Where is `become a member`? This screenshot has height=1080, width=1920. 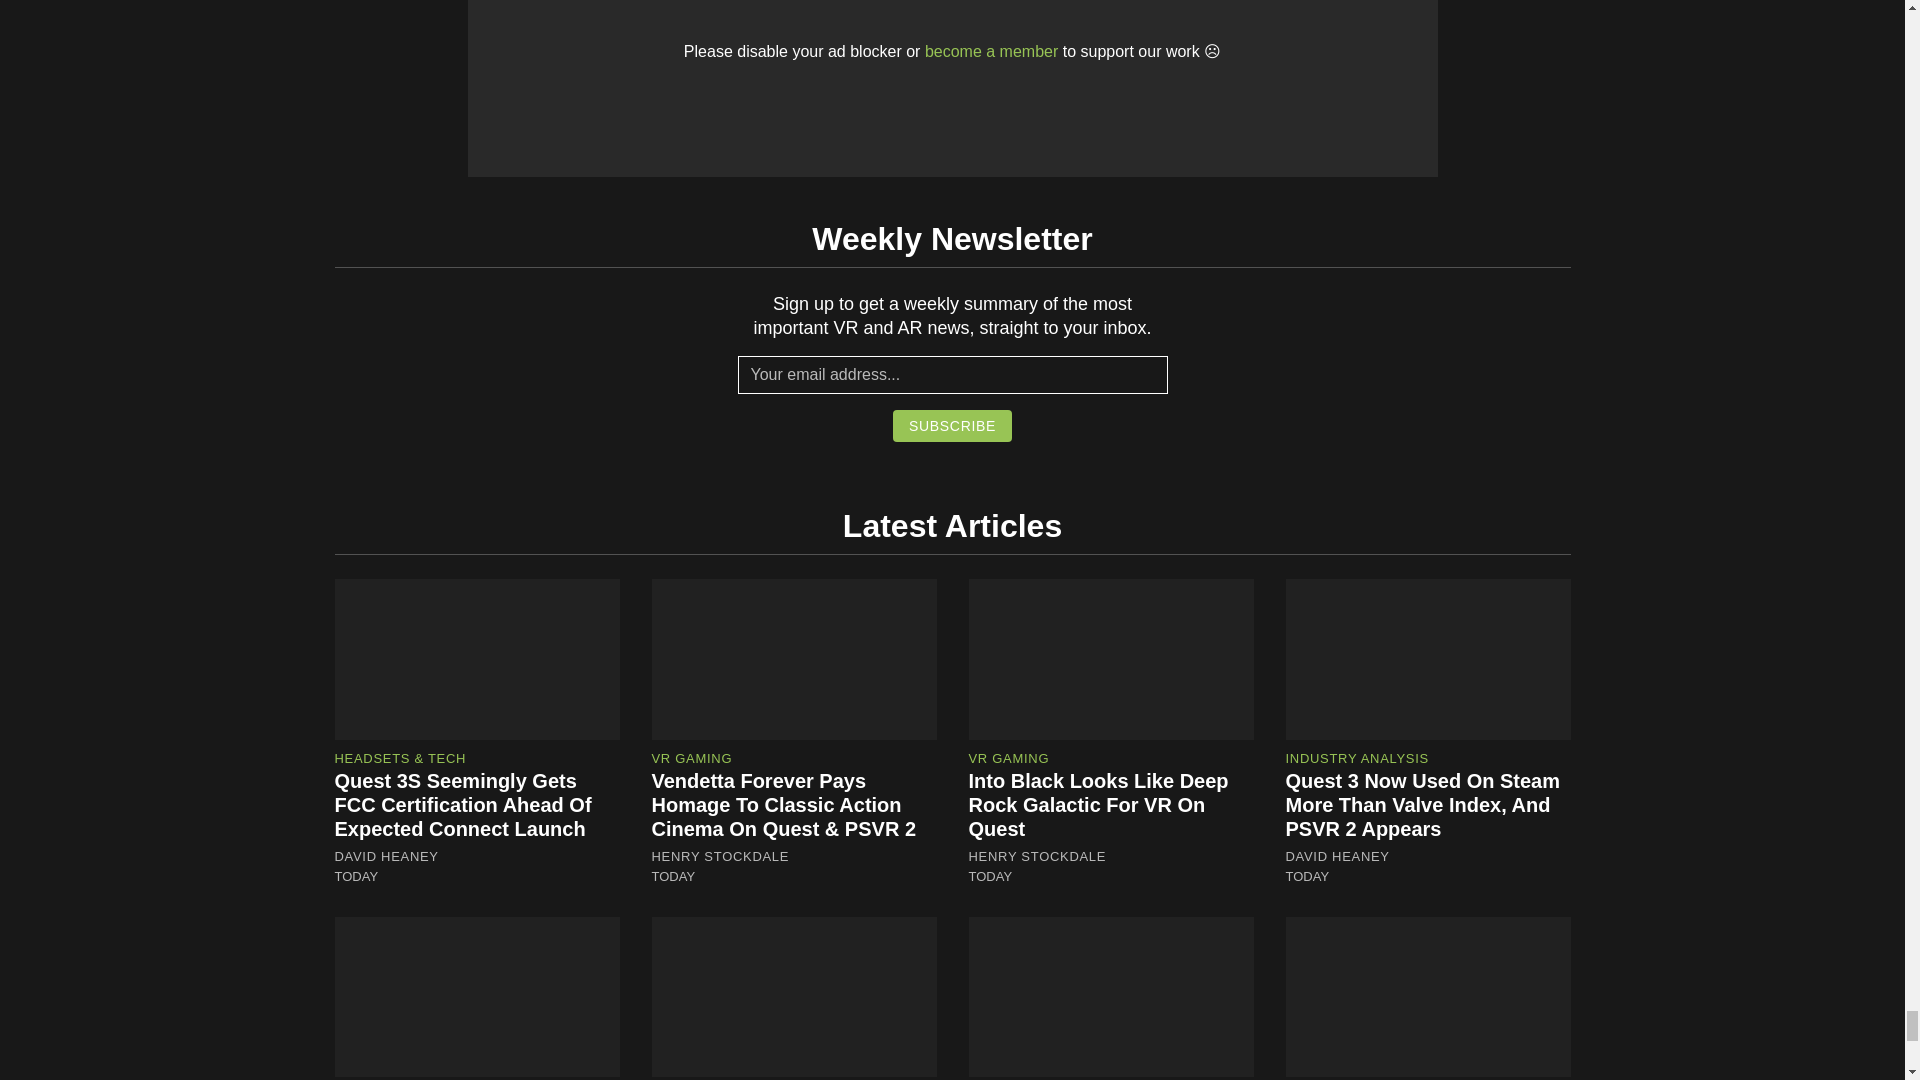 become a member is located at coordinates (991, 52).